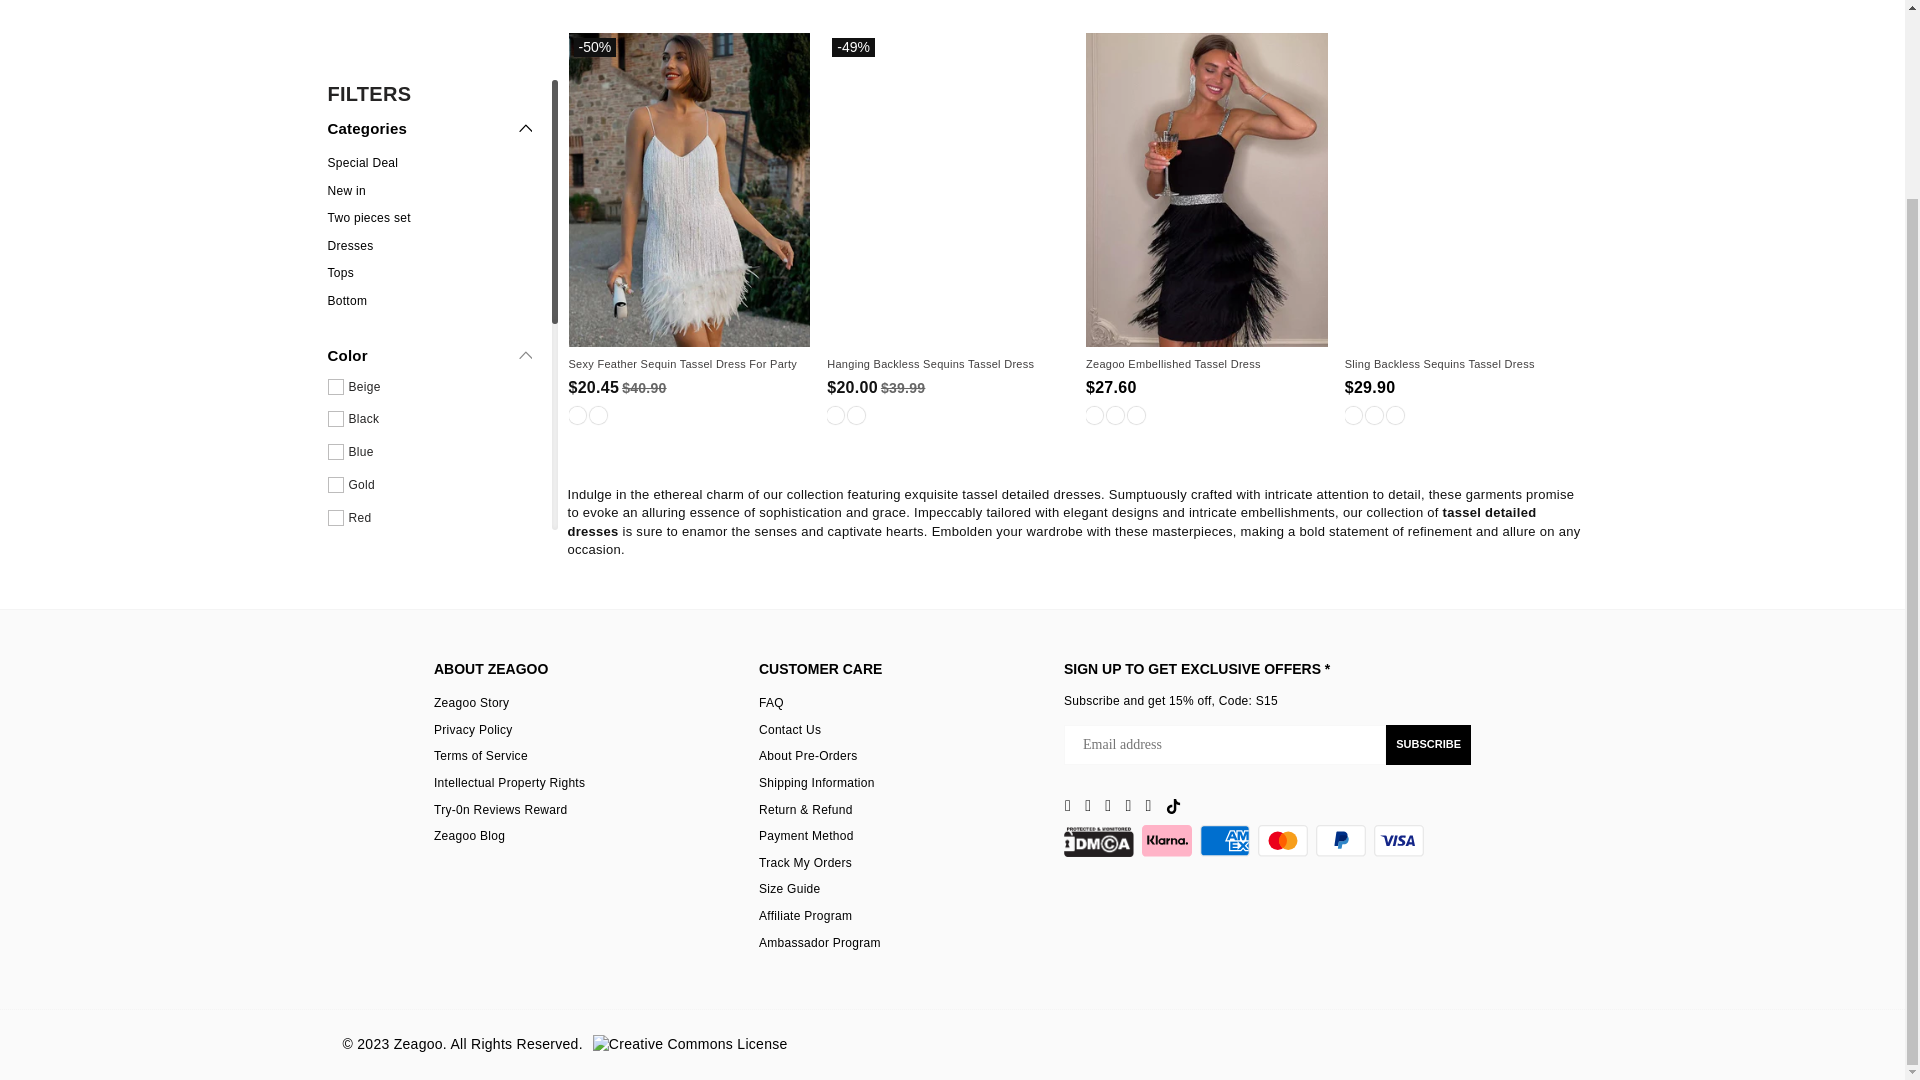  I want to click on Sexy Feather Sequin Tassel Dress for Party, so click(684, 364).